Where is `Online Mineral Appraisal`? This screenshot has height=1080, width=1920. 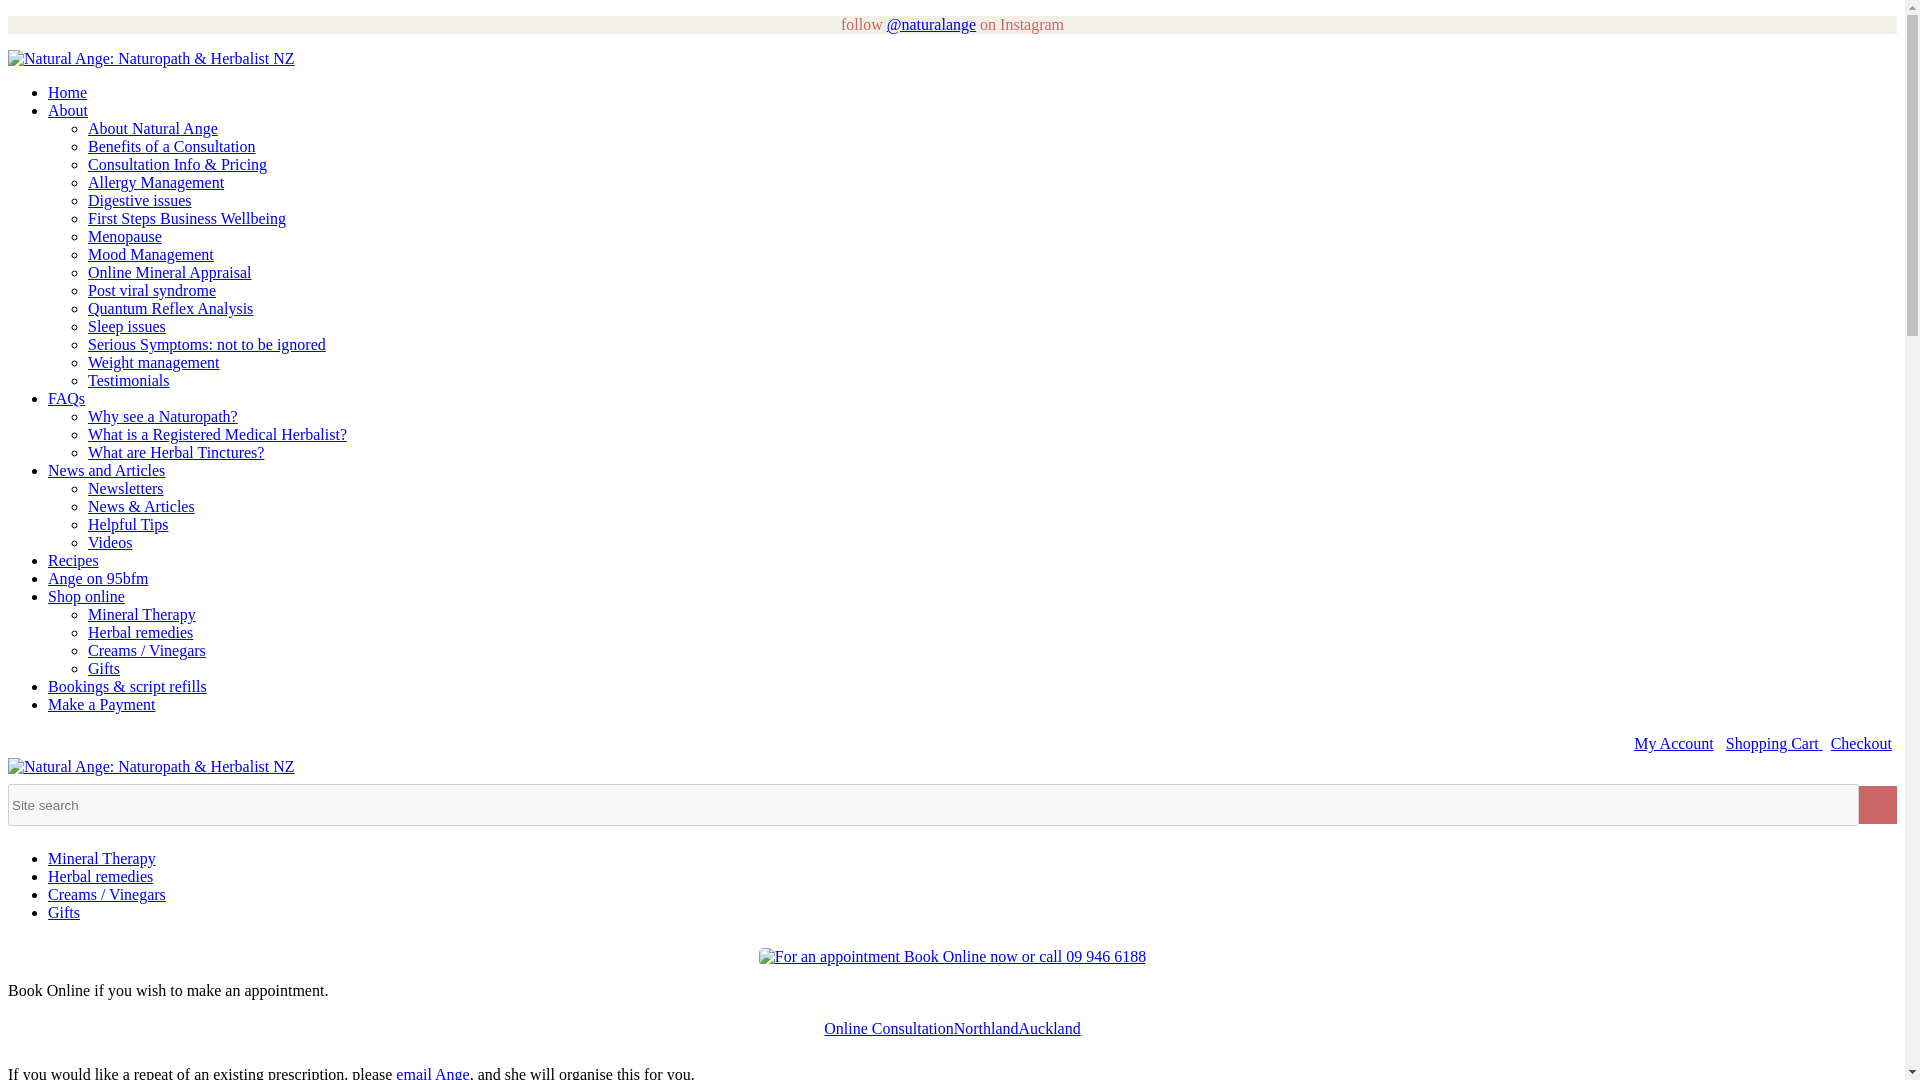 Online Mineral Appraisal is located at coordinates (170, 272).